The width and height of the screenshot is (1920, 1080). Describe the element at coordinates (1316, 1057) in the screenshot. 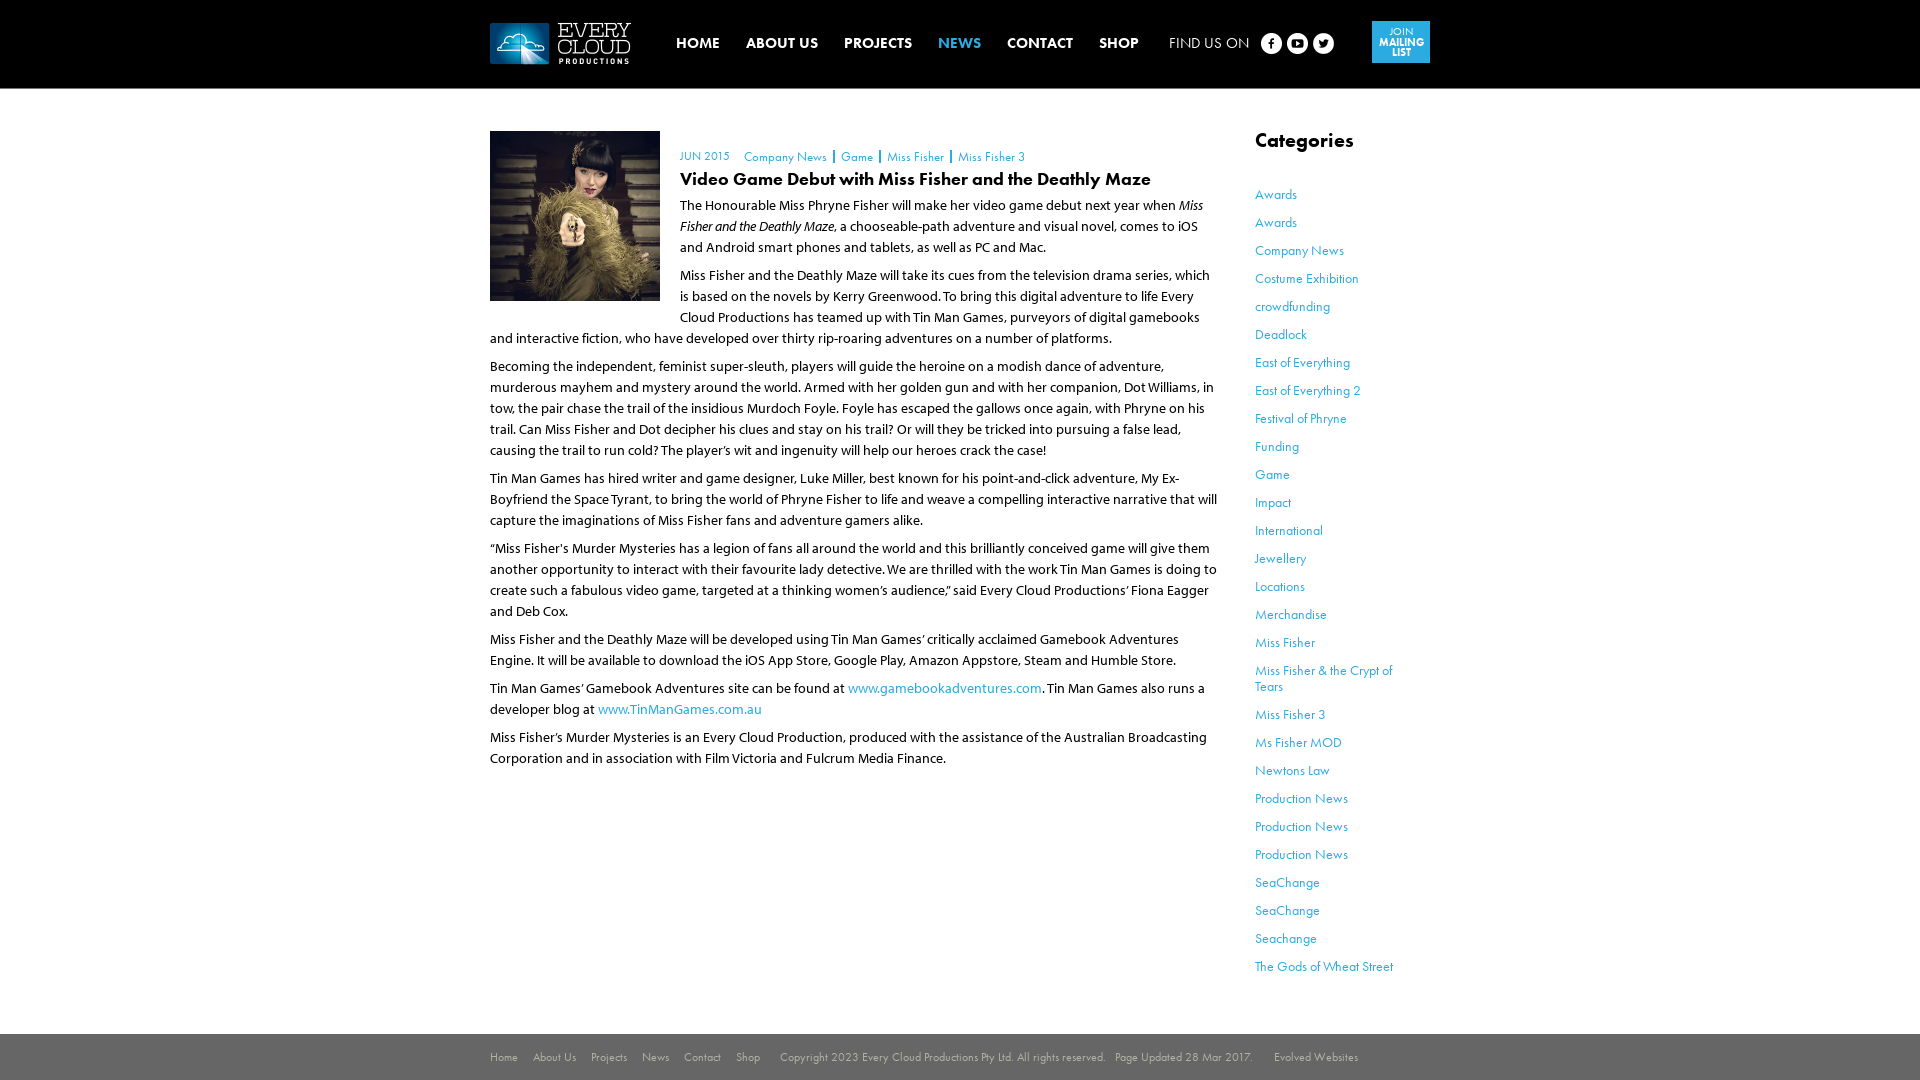

I see `Evolved Websites` at that location.